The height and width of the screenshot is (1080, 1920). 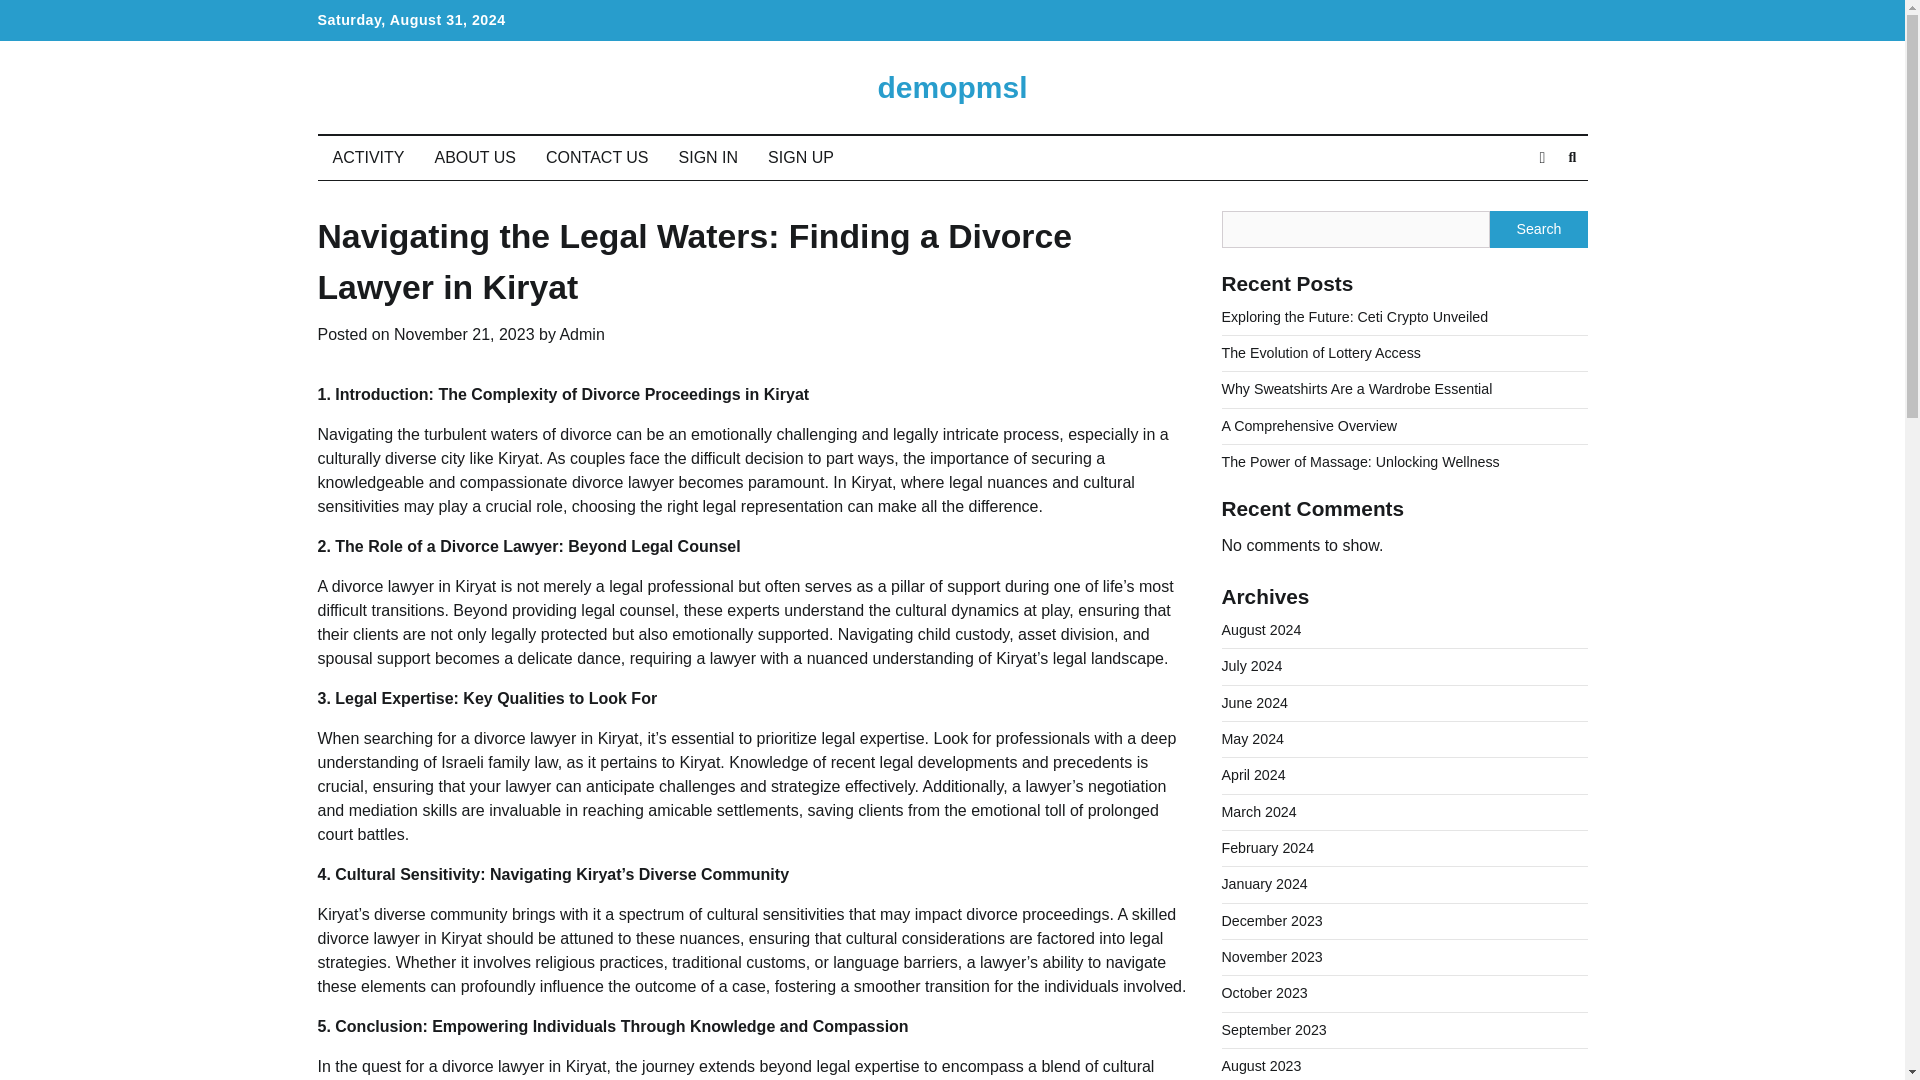 I want to click on April 2024, so click(x=1254, y=774).